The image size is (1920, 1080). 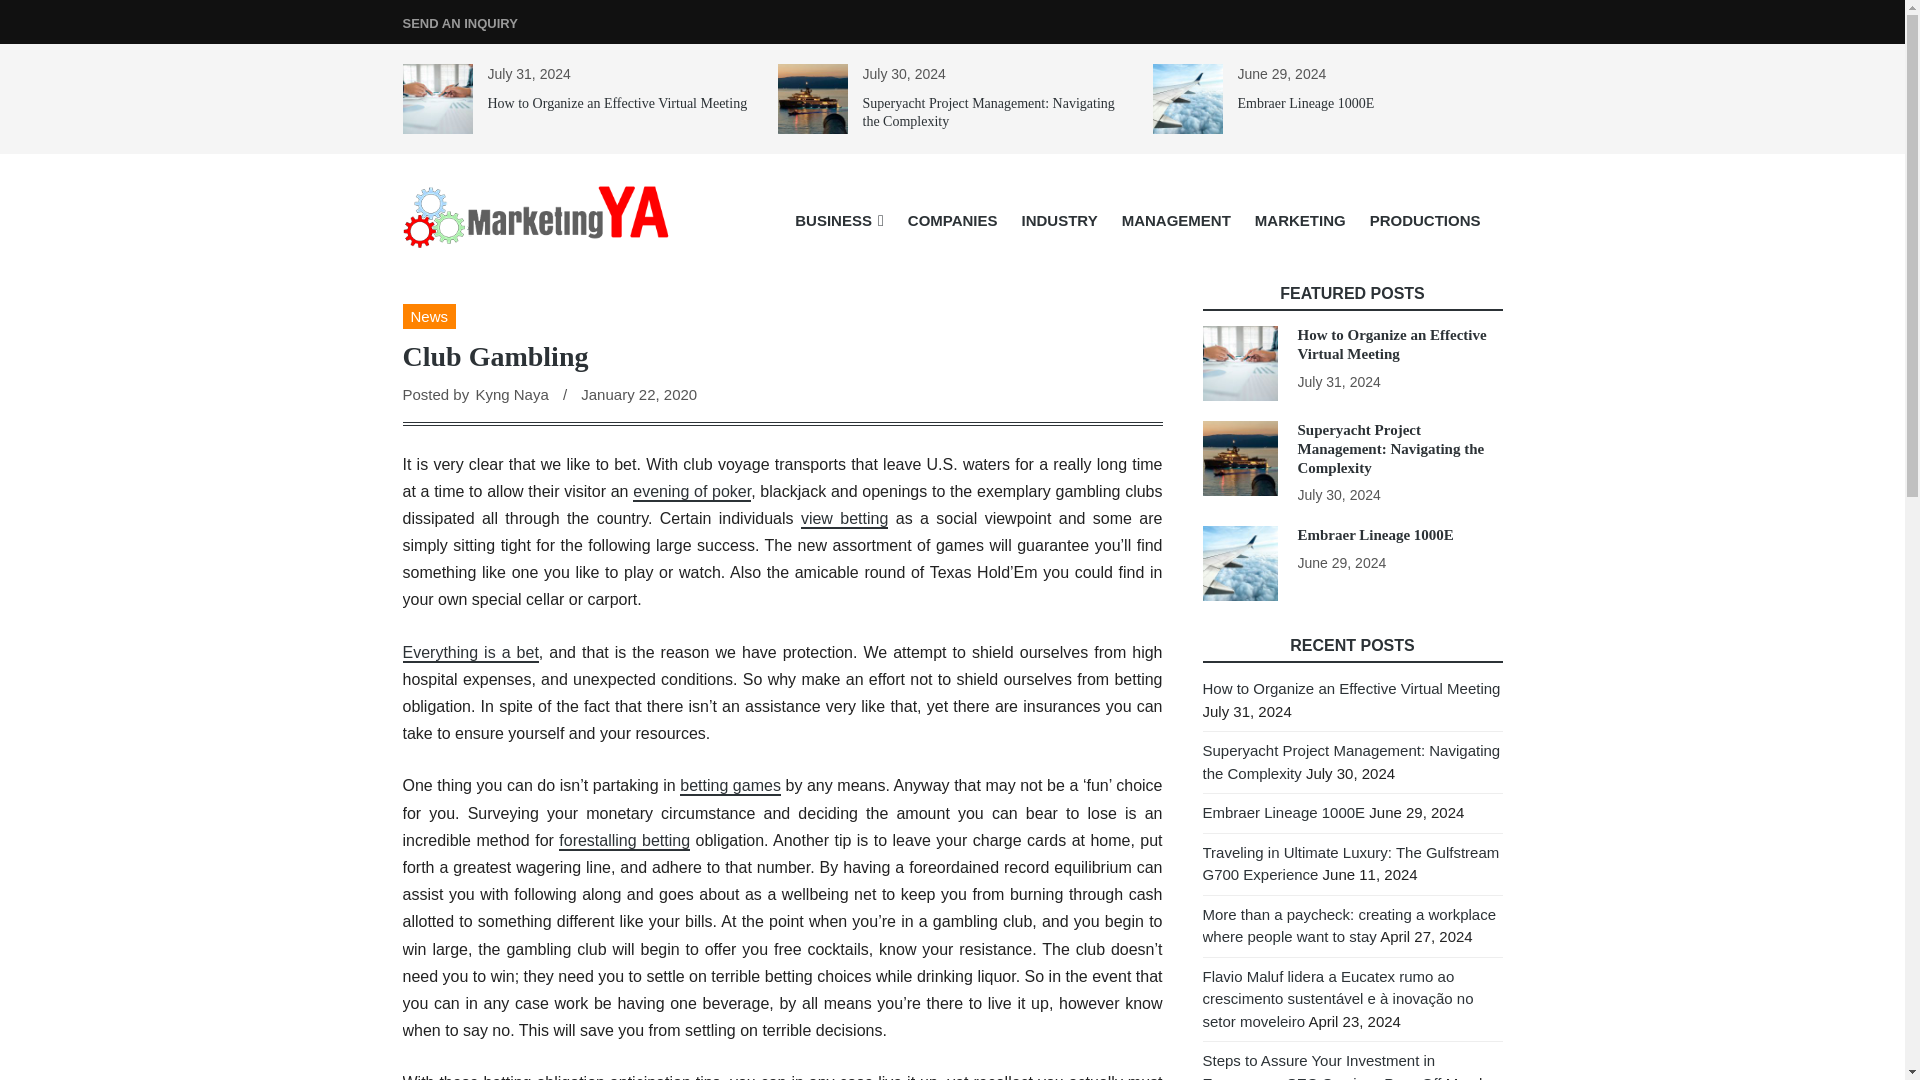 What do you see at coordinates (618, 104) in the screenshot?
I see `How to Organize an Effective Virtual Meeting` at bounding box center [618, 104].